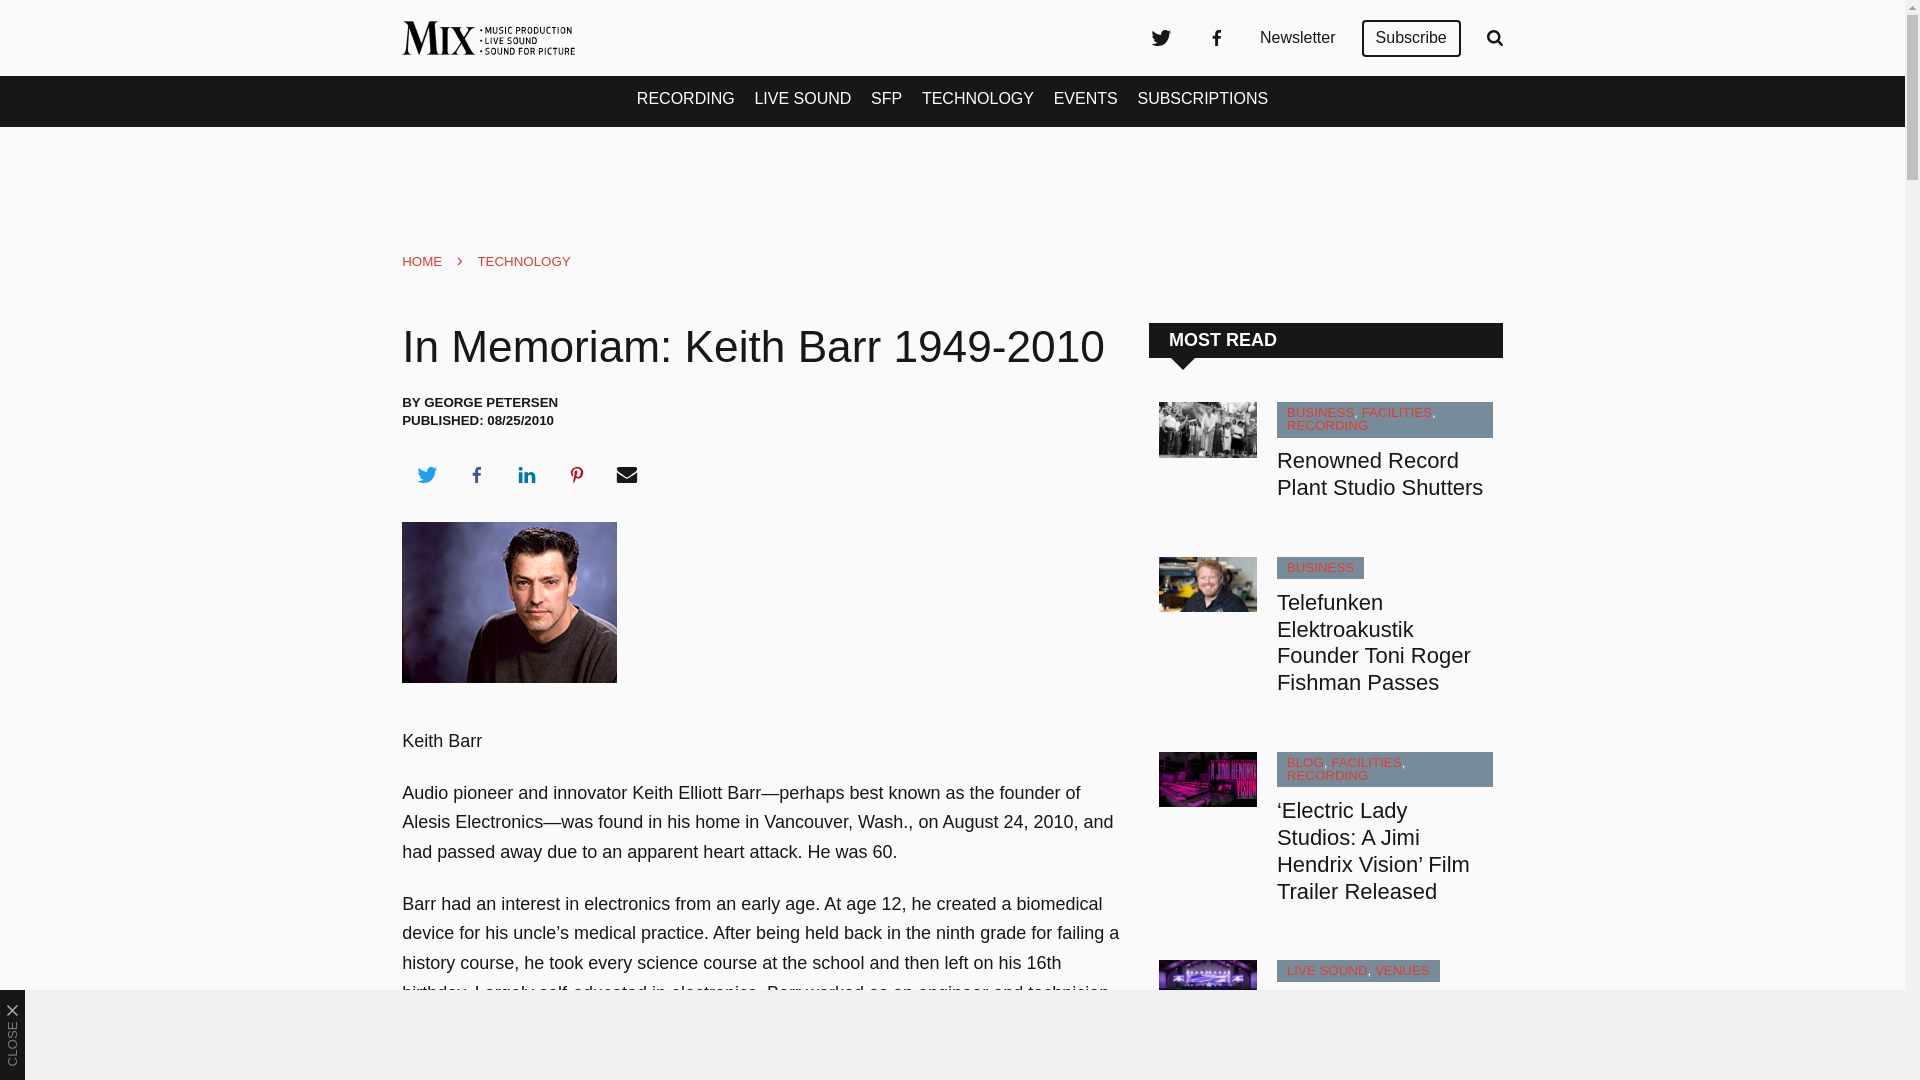  What do you see at coordinates (526, 475) in the screenshot?
I see `Share on LinkedIn` at bounding box center [526, 475].